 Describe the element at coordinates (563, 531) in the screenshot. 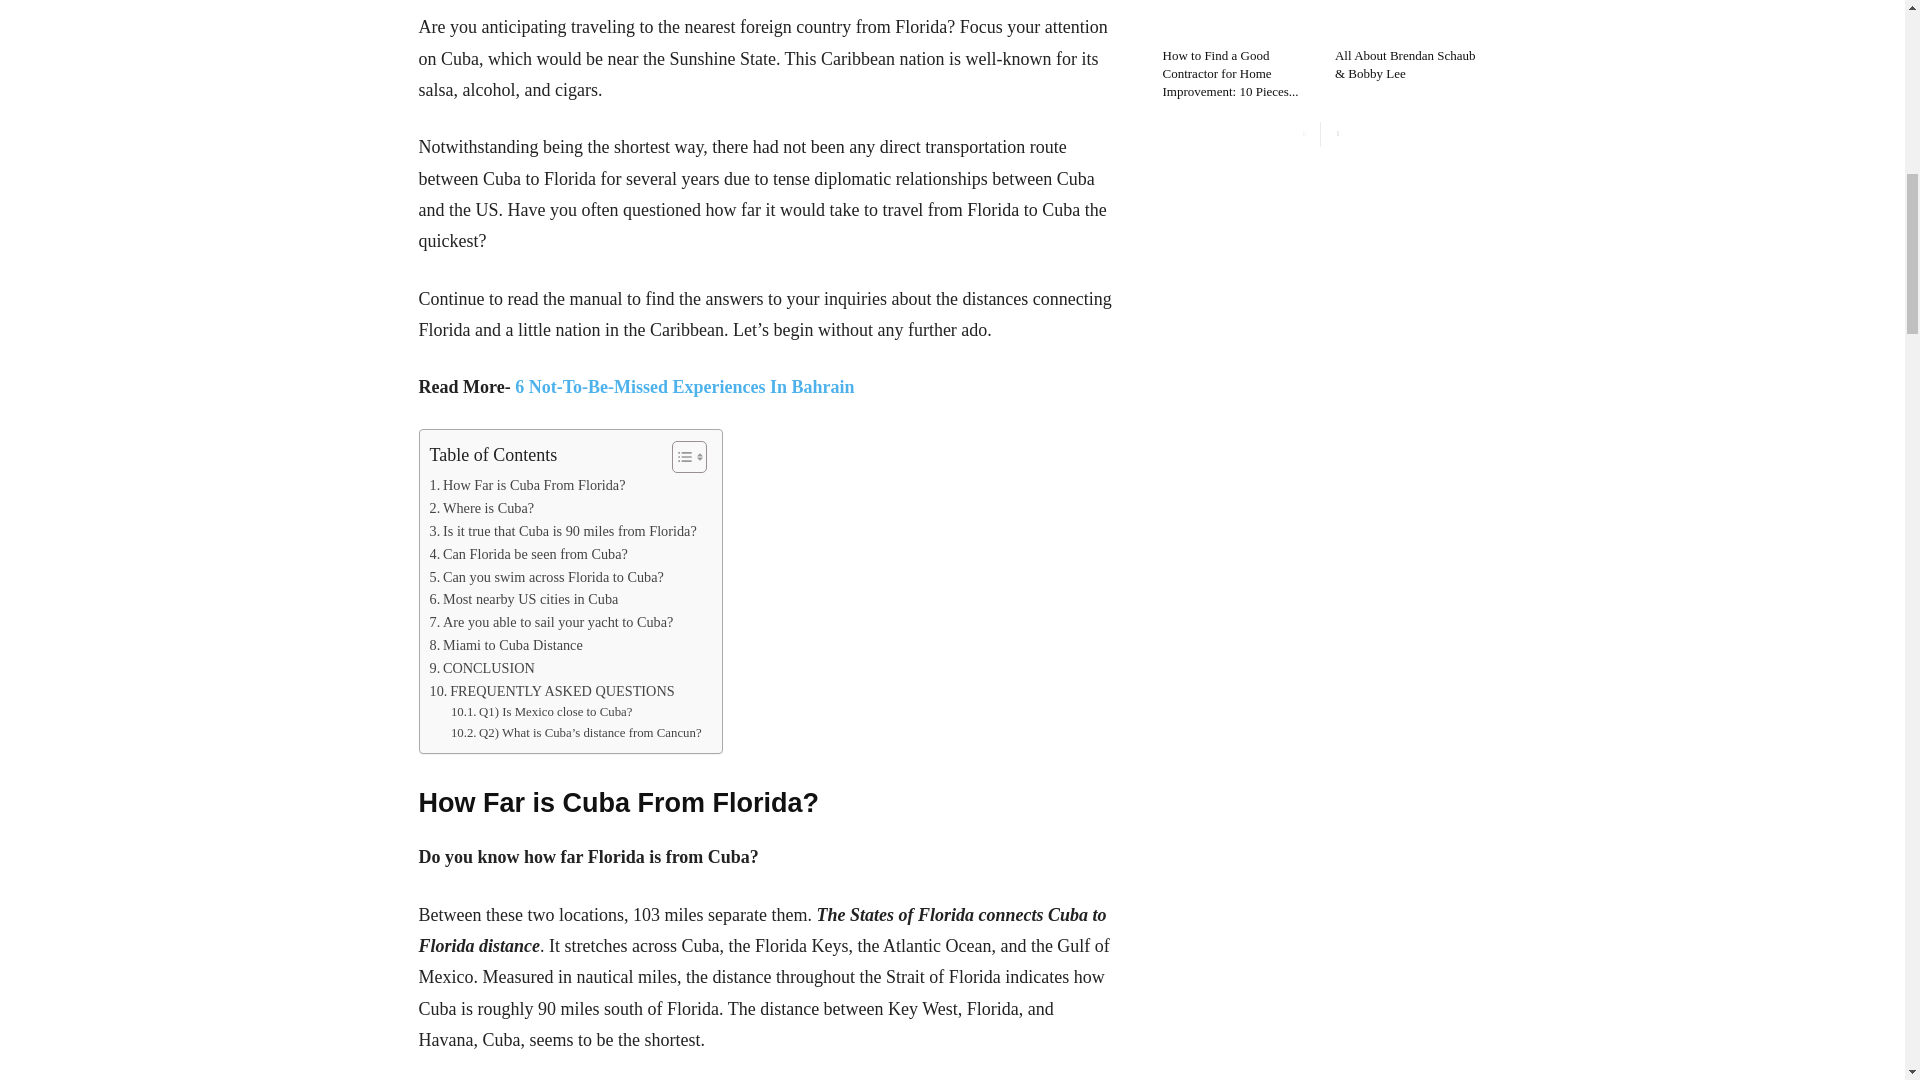

I see `Is it true that Cuba is 90 miles from Florida?` at that location.